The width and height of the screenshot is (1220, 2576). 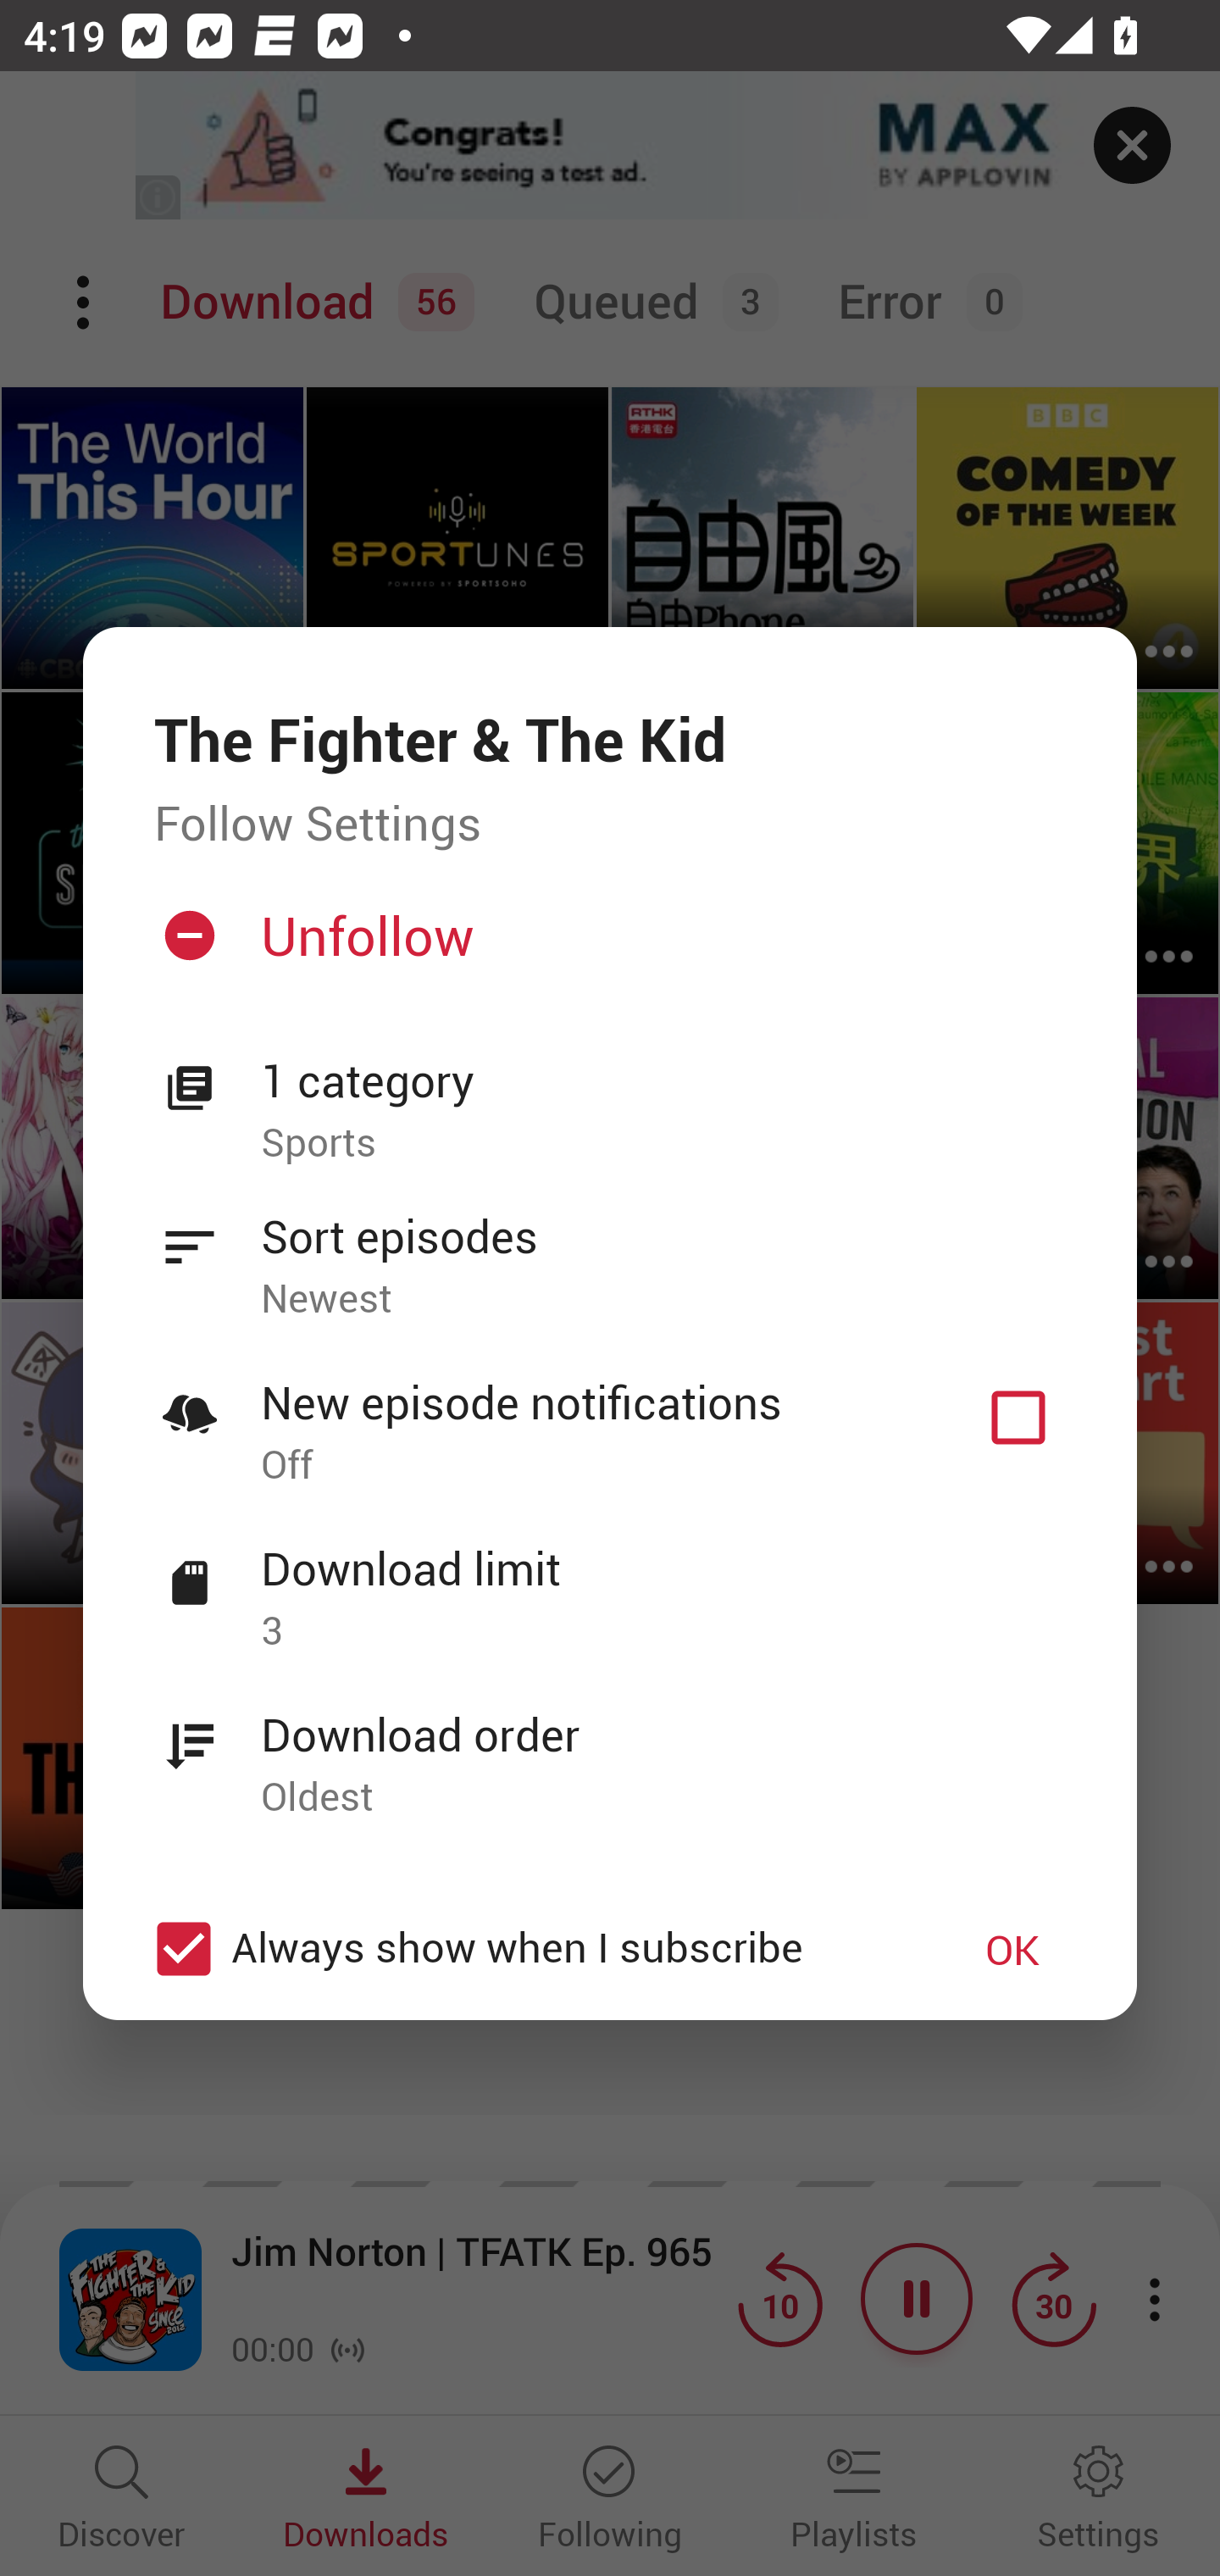 What do you see at coordinates (1012, 1949) in the screenshot?
I see `OK` at bounding box center [1012, 1949].